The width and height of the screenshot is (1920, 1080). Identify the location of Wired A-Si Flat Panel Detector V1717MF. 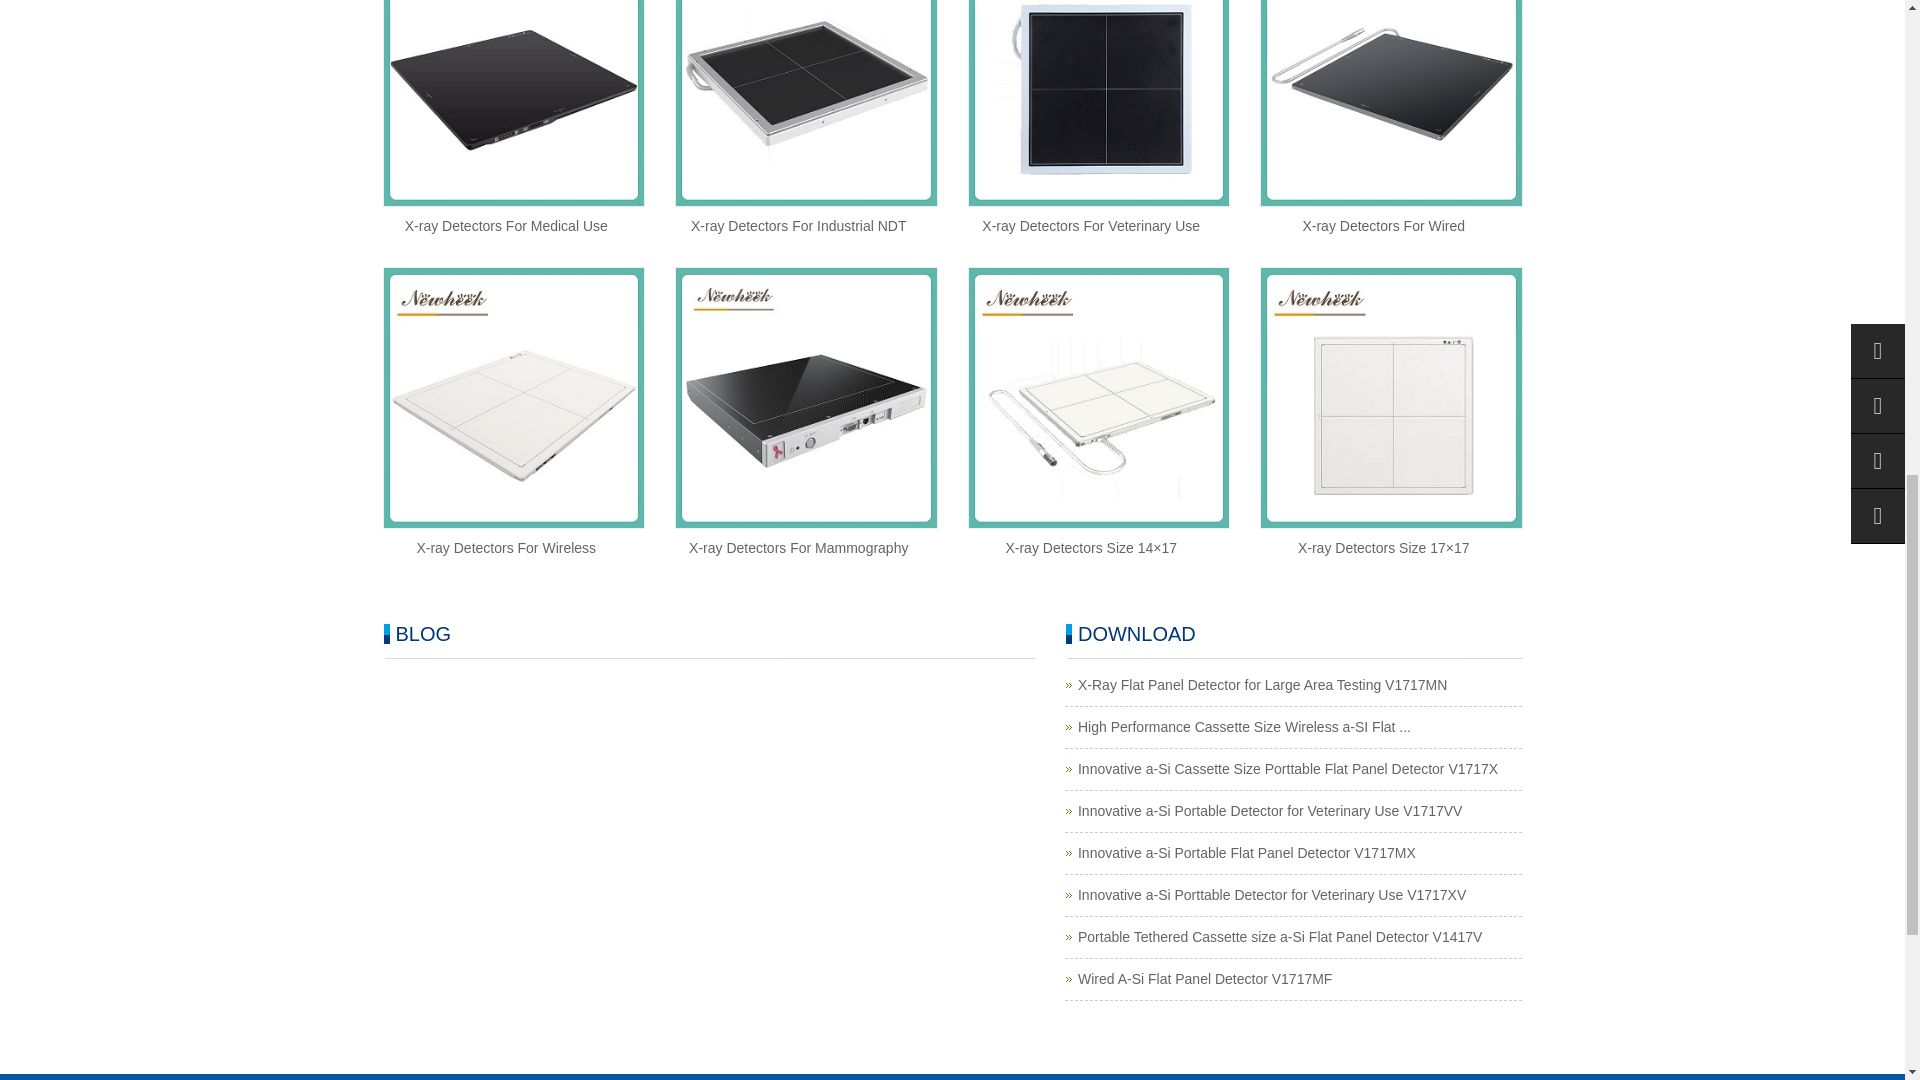
(1204, 978).